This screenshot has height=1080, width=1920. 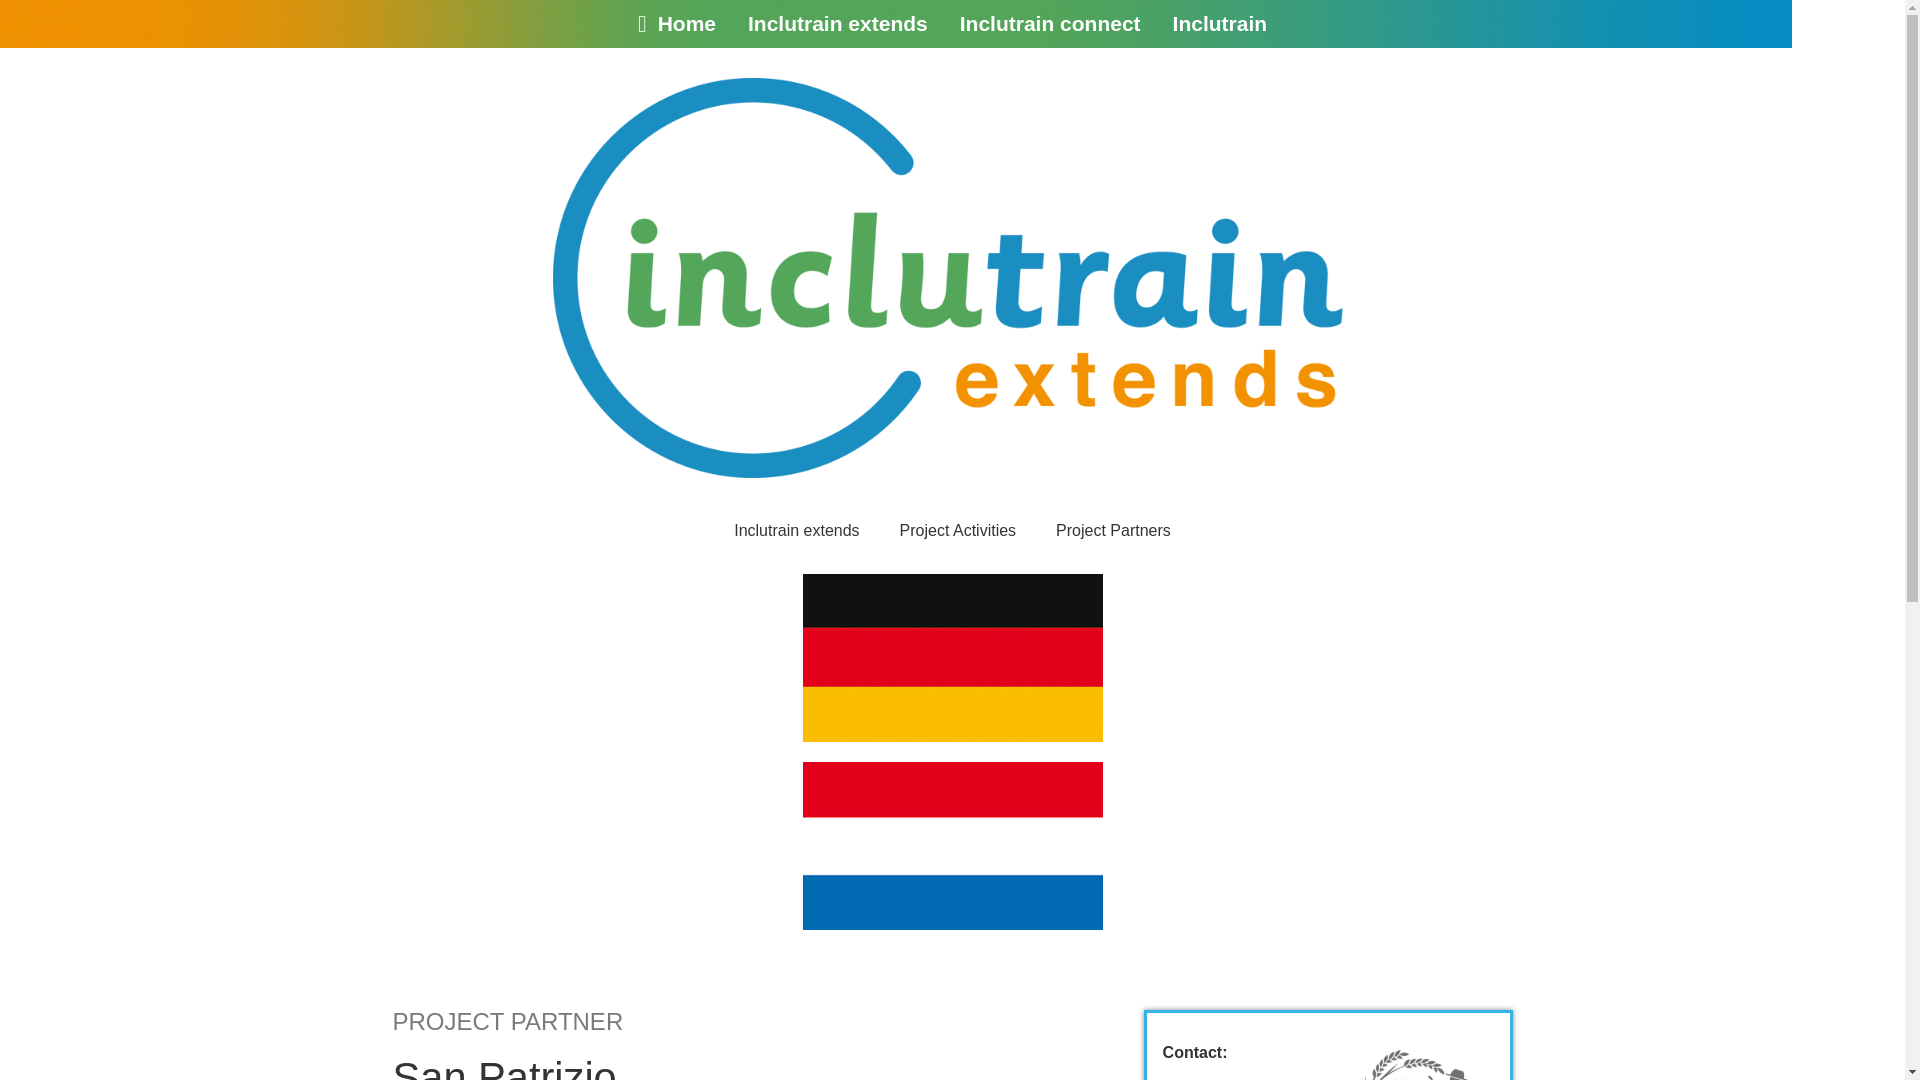 What do you see at coordinates (796, 530) in the screenshot?
I see `Inclutrain extends` at bounding box center [796, 530].